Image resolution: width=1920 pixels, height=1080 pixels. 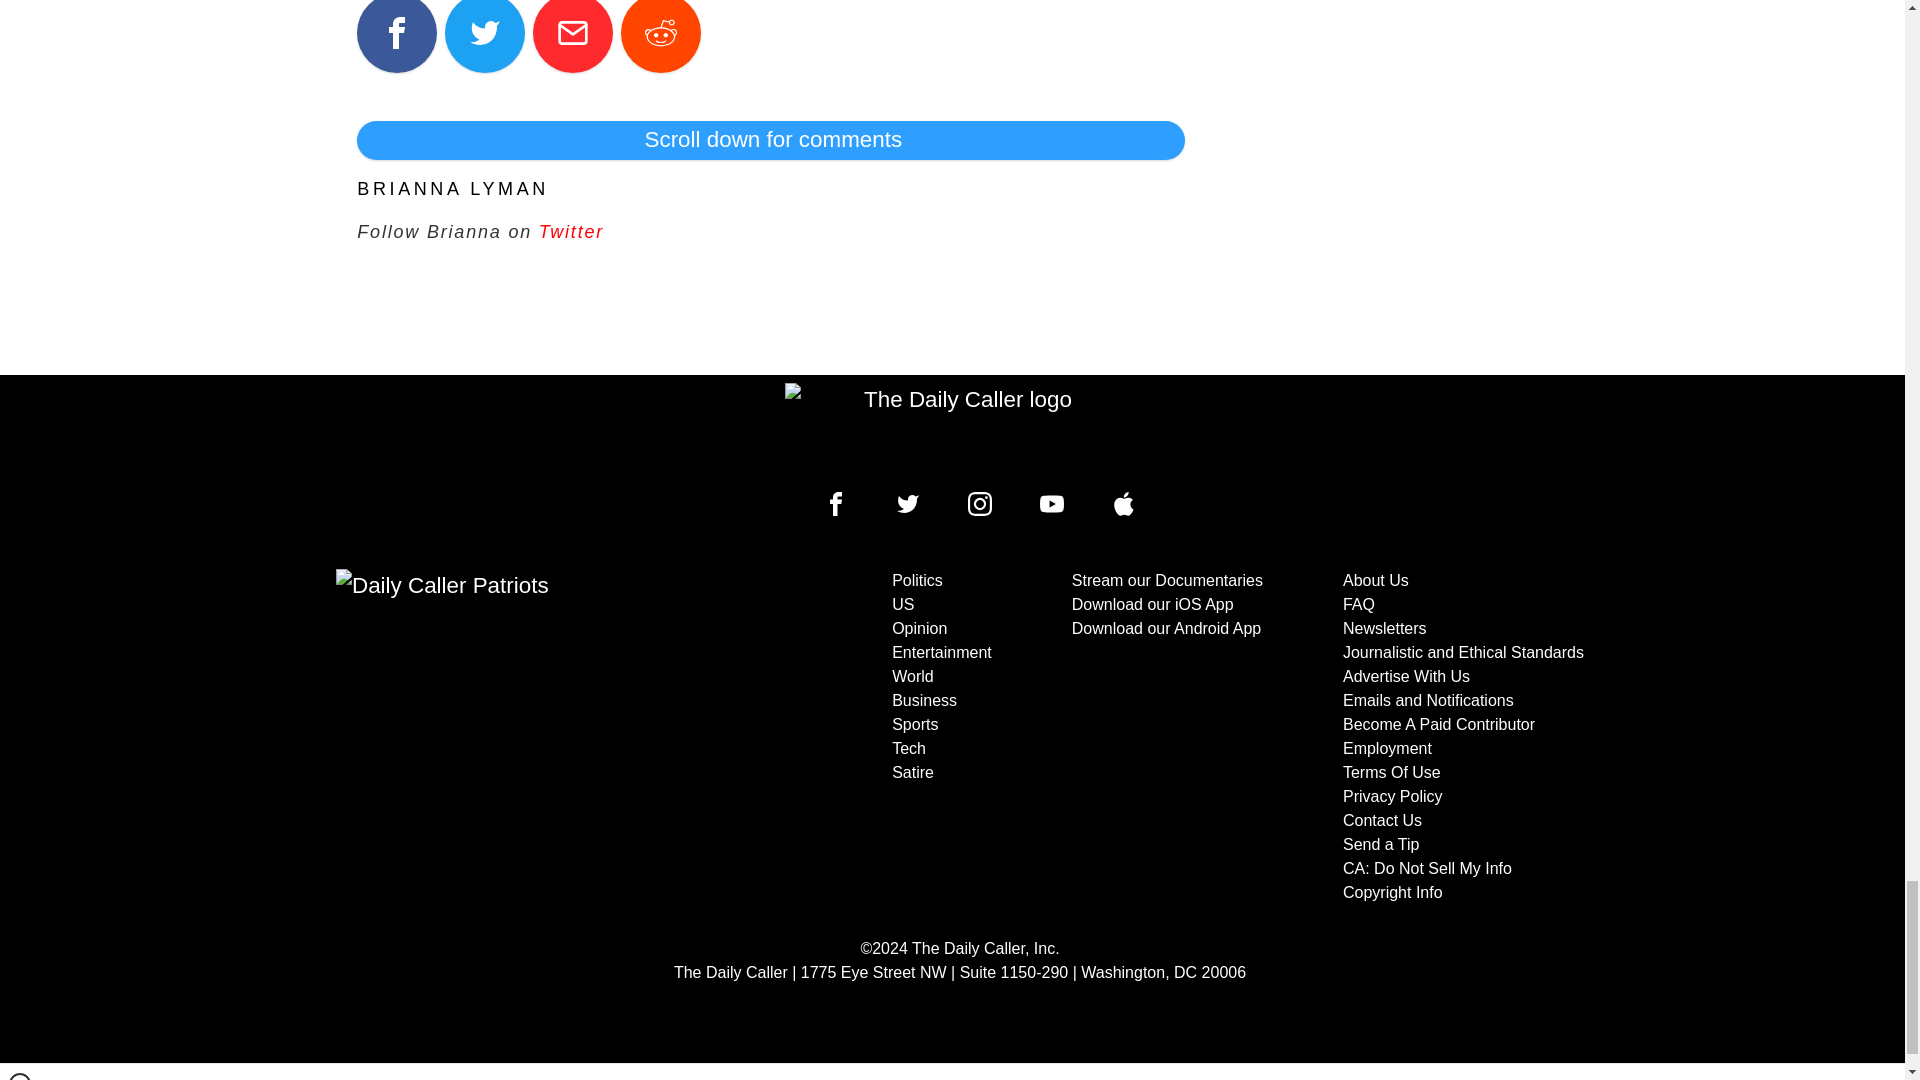 I want to click on To home page, so click(x=960, y=430).